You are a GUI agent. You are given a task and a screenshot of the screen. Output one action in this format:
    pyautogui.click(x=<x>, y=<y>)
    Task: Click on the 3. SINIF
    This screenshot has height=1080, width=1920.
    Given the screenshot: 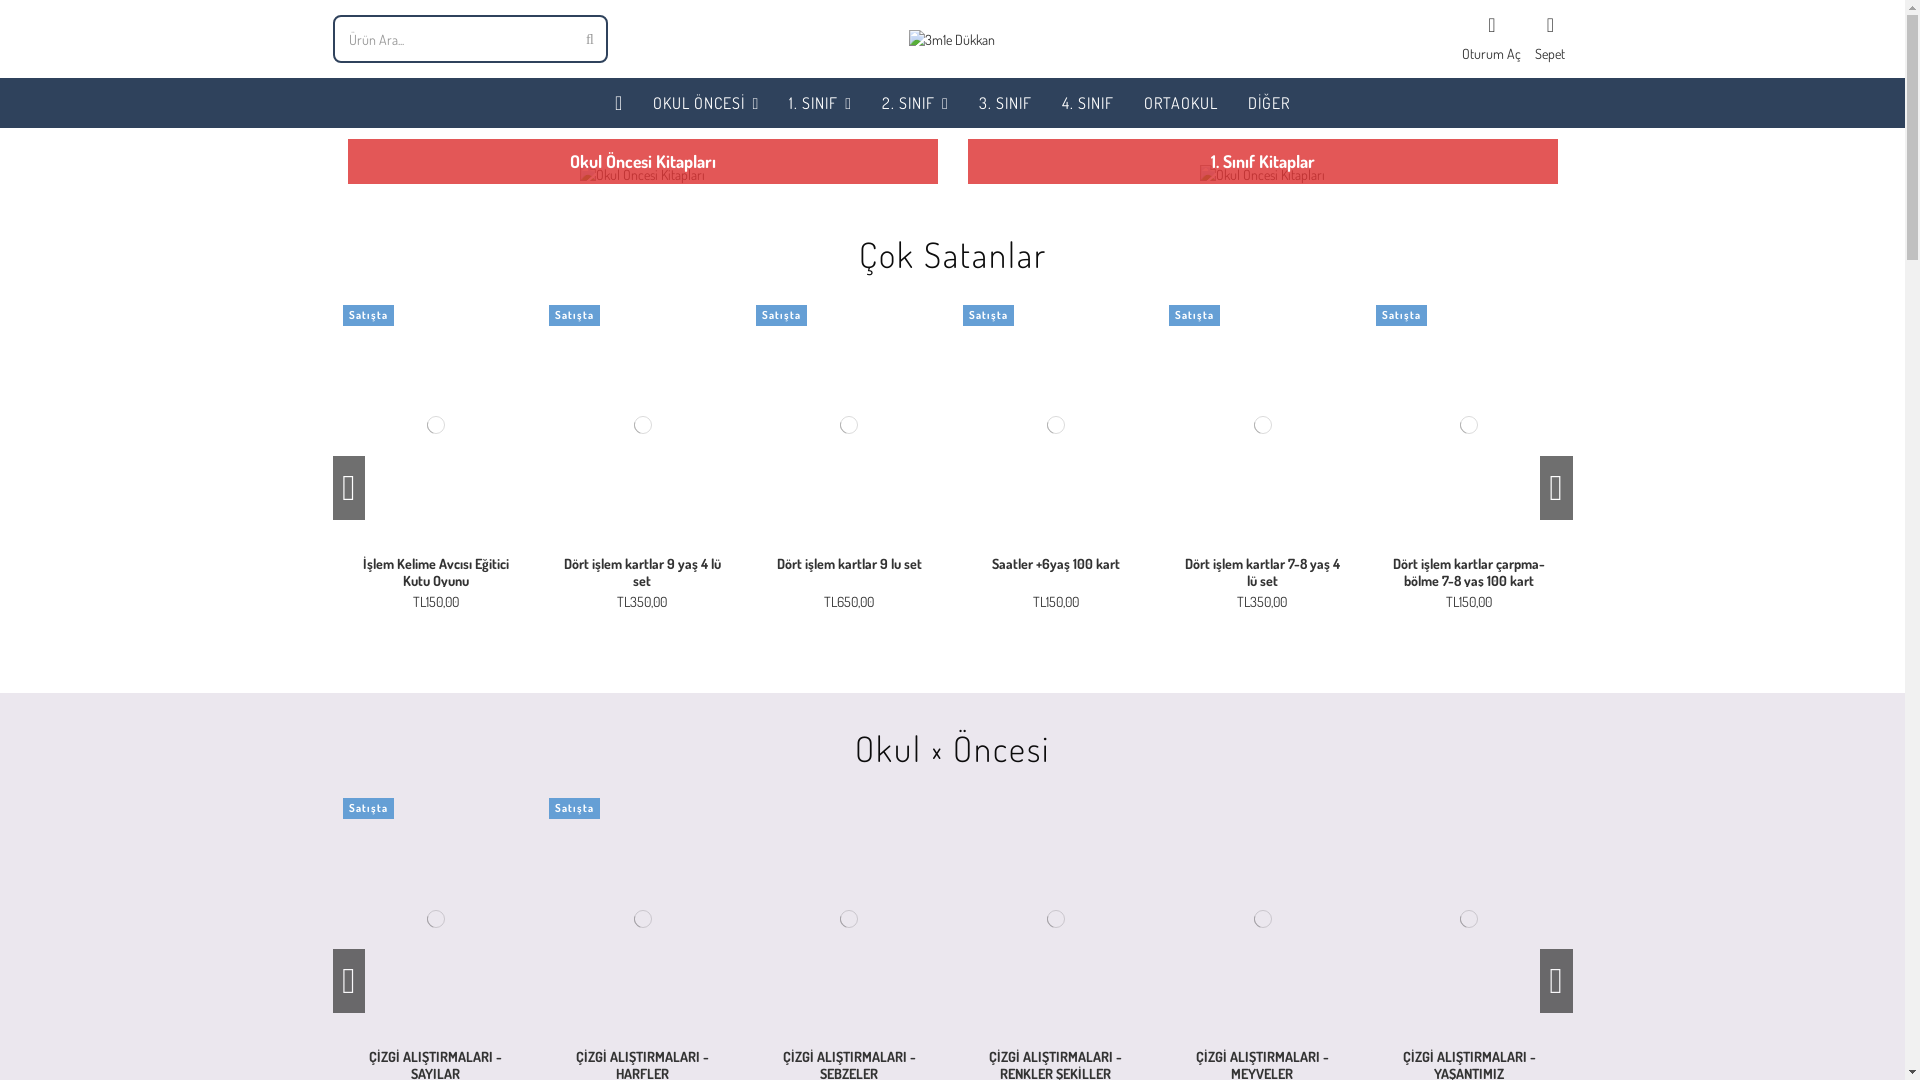 What is the action you would take?
    pyautogui.click(x=1006, y=102)
    